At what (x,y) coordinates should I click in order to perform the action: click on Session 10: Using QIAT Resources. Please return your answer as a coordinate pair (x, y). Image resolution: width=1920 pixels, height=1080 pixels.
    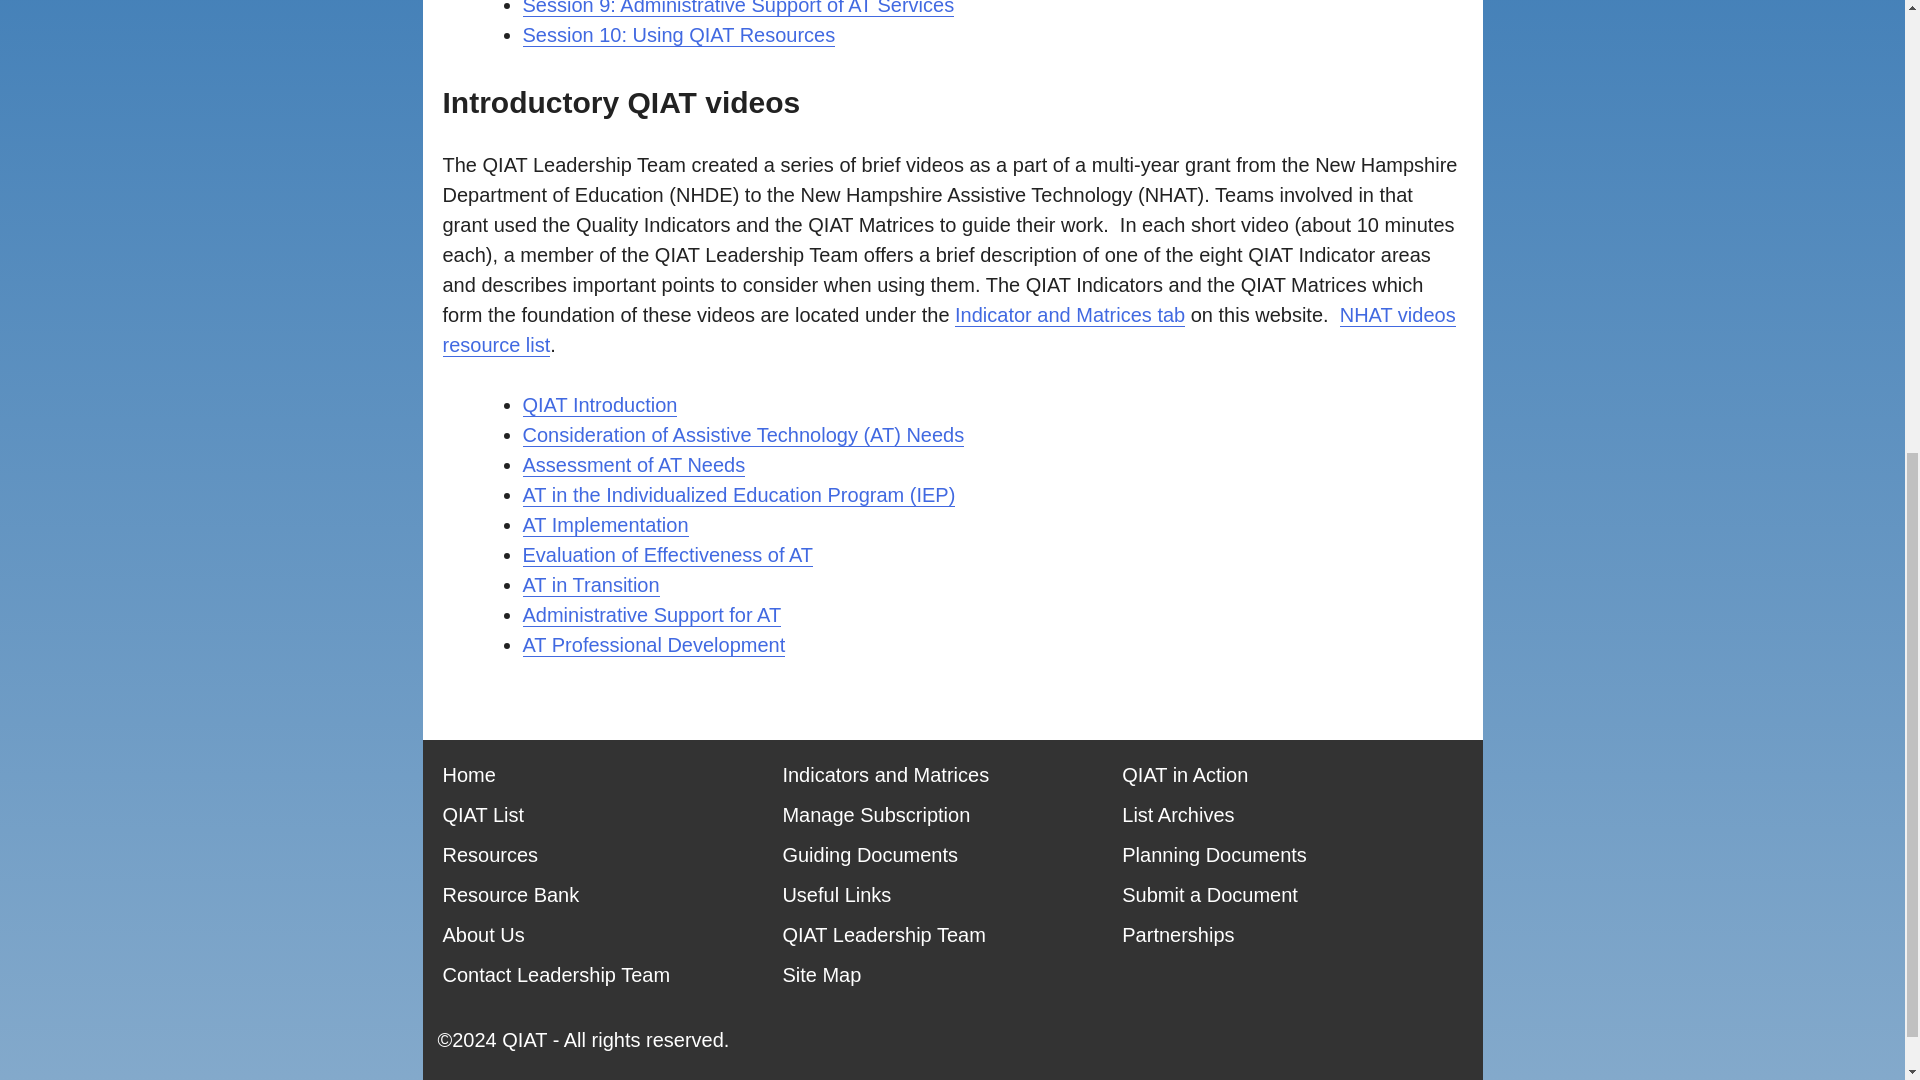
    Looking at the image, I should click on (678, 35).